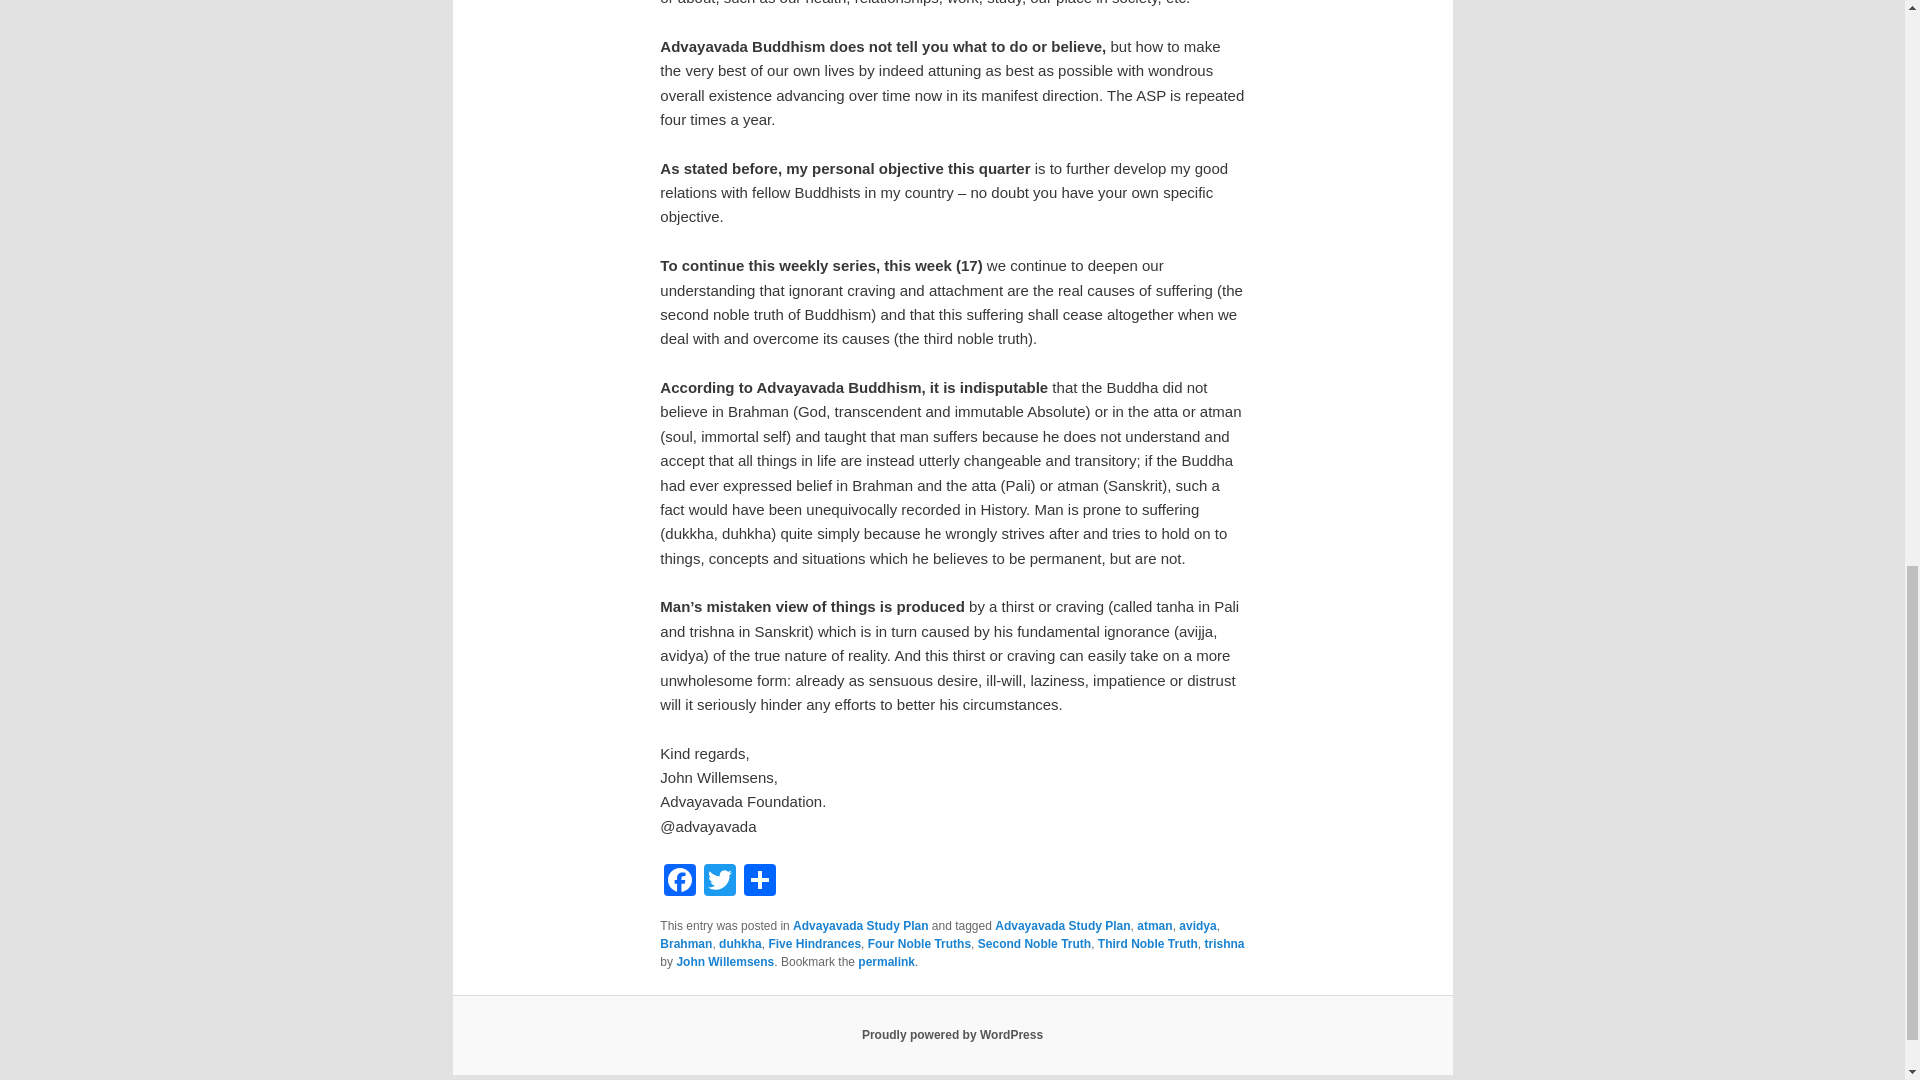  I want to click on trishna, so click(1224, 944).